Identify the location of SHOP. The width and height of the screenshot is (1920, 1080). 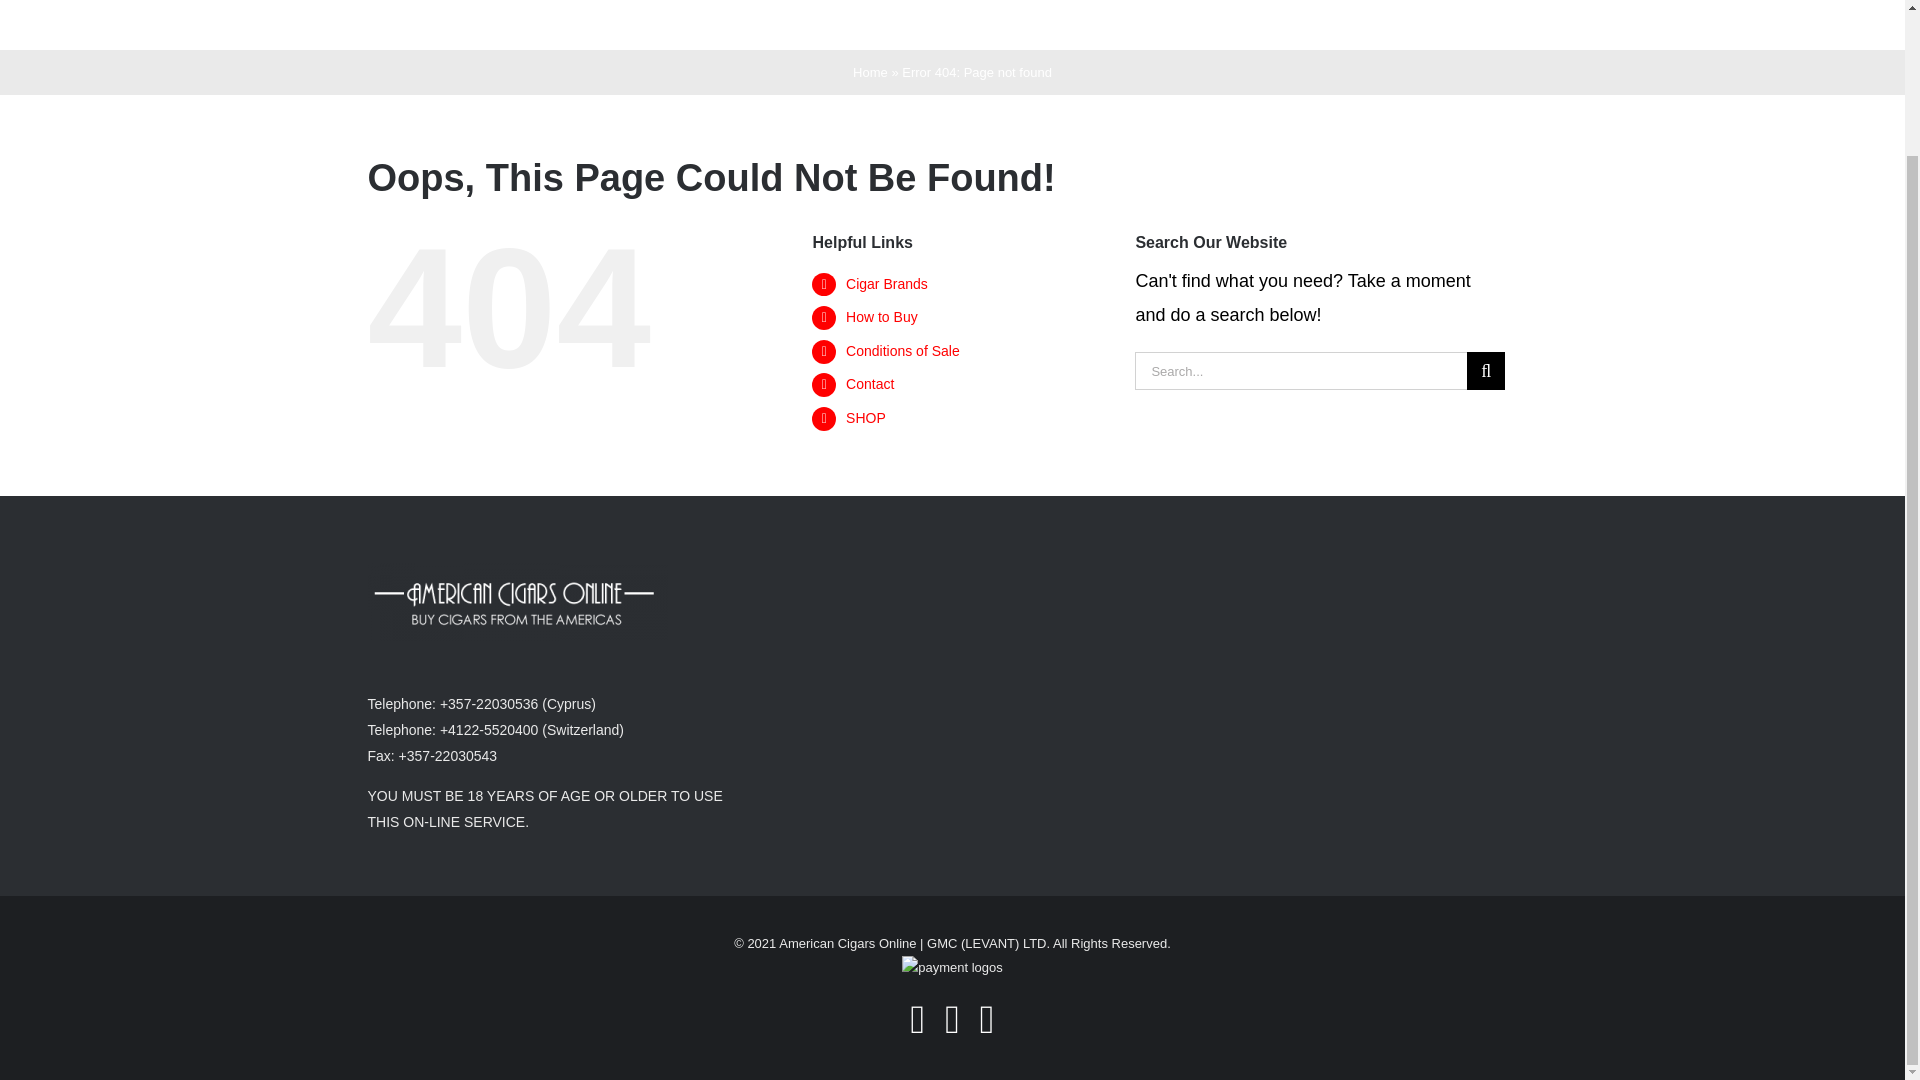
(1438, 24).